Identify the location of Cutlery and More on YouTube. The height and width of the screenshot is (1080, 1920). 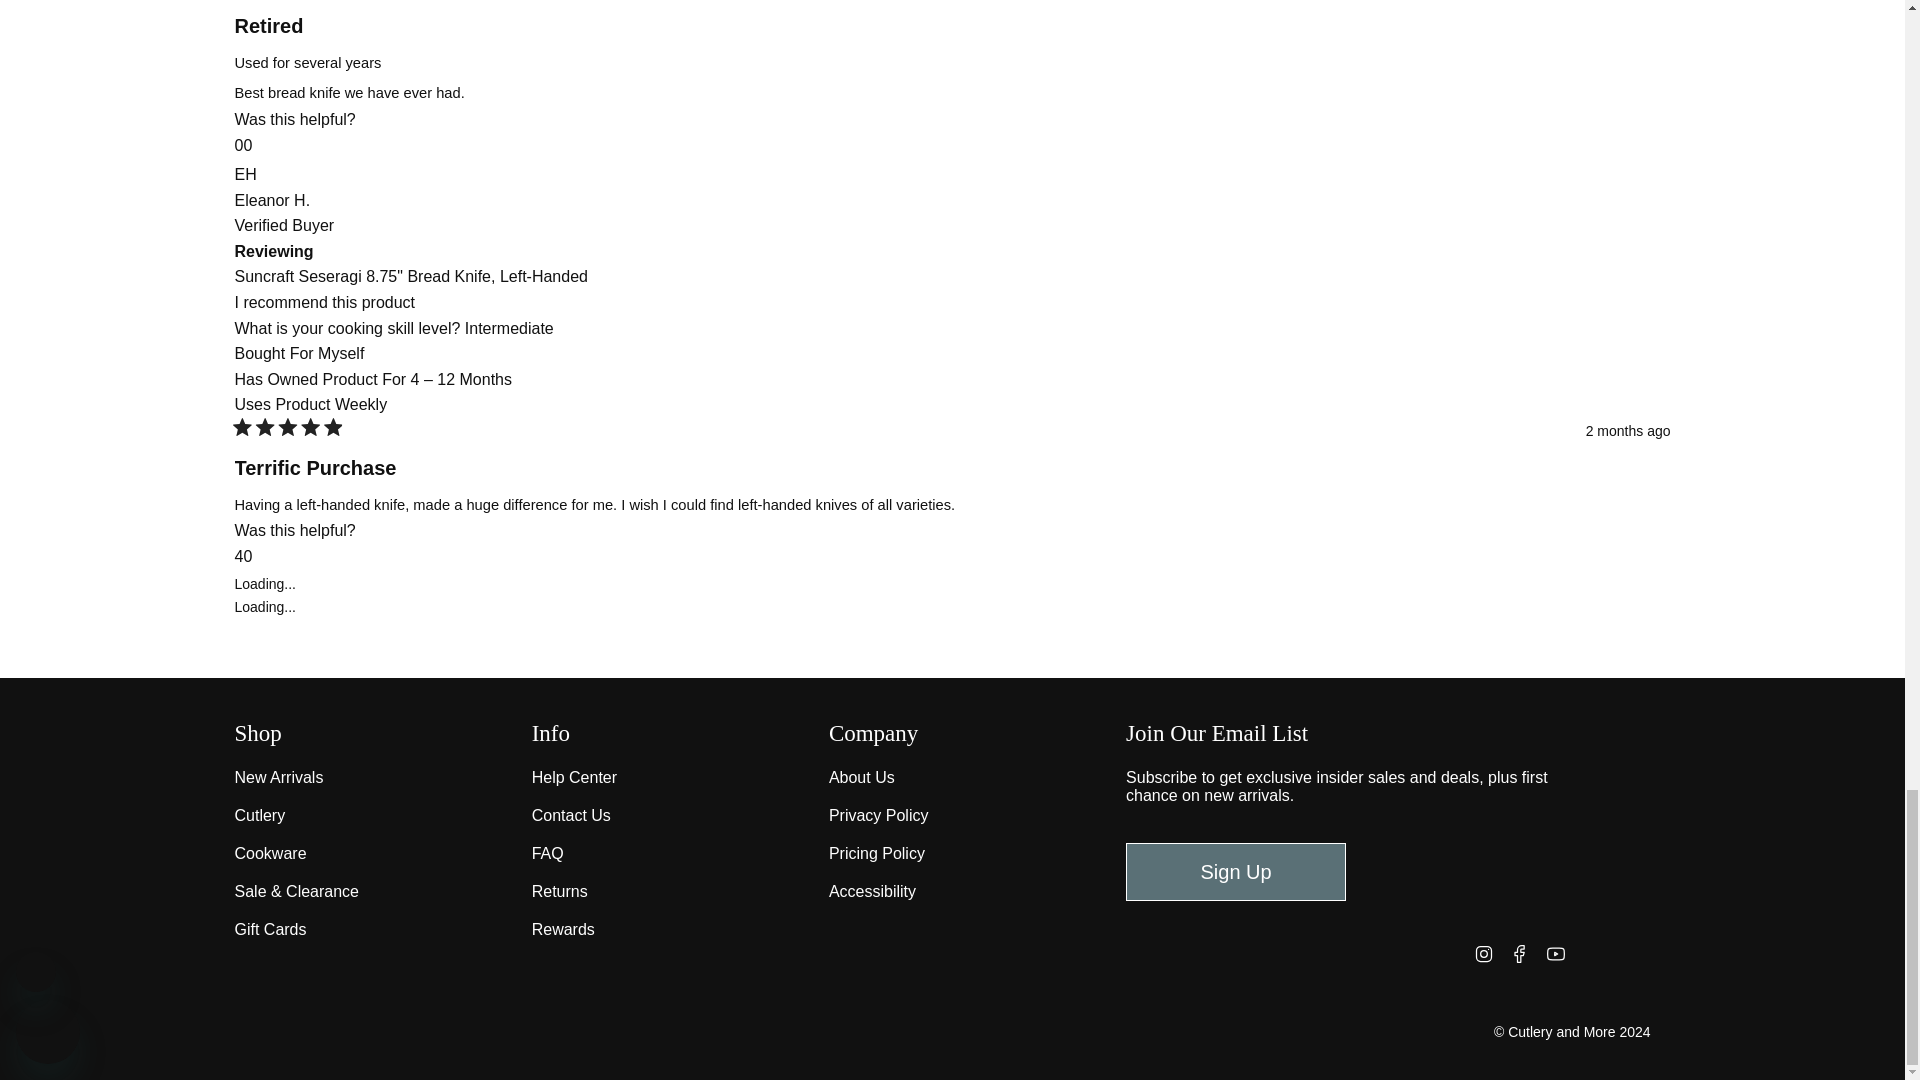
(1556, 952).